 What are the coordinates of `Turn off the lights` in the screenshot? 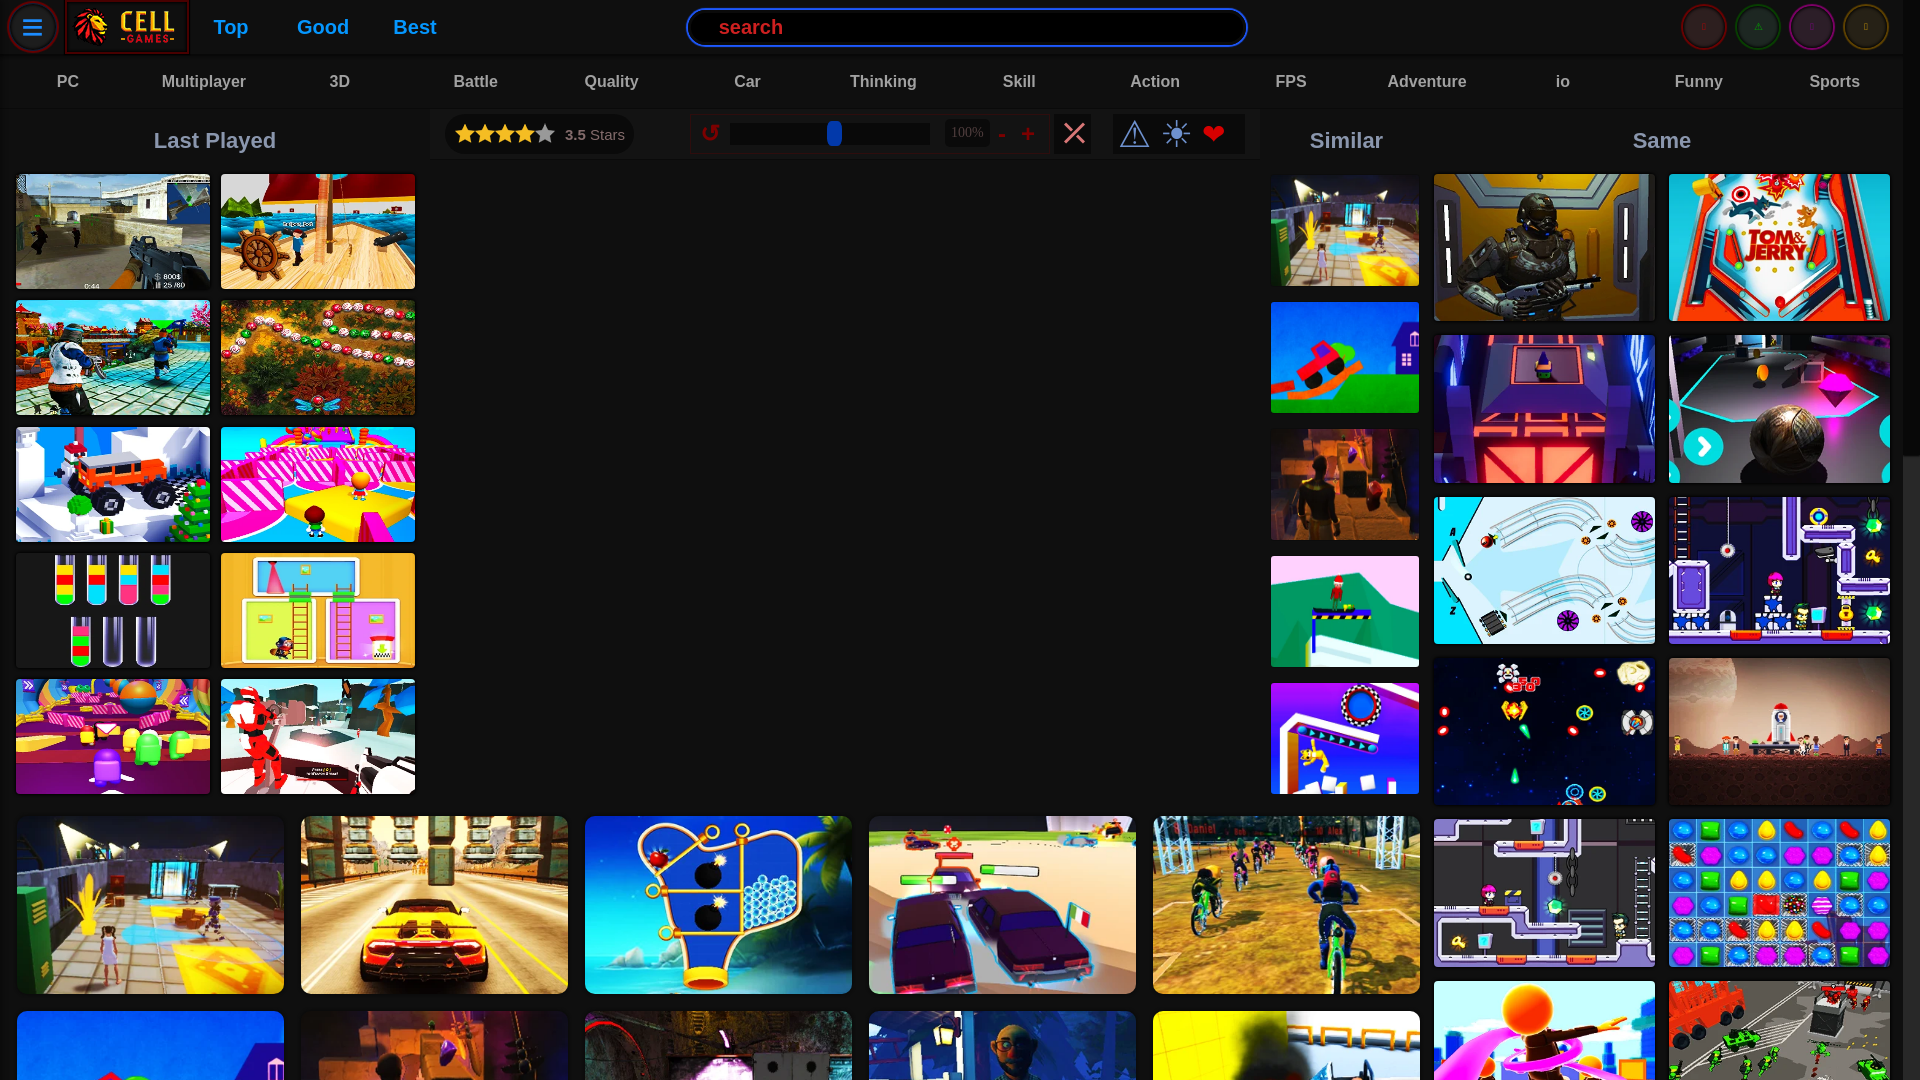 It's located at (1174, 134).